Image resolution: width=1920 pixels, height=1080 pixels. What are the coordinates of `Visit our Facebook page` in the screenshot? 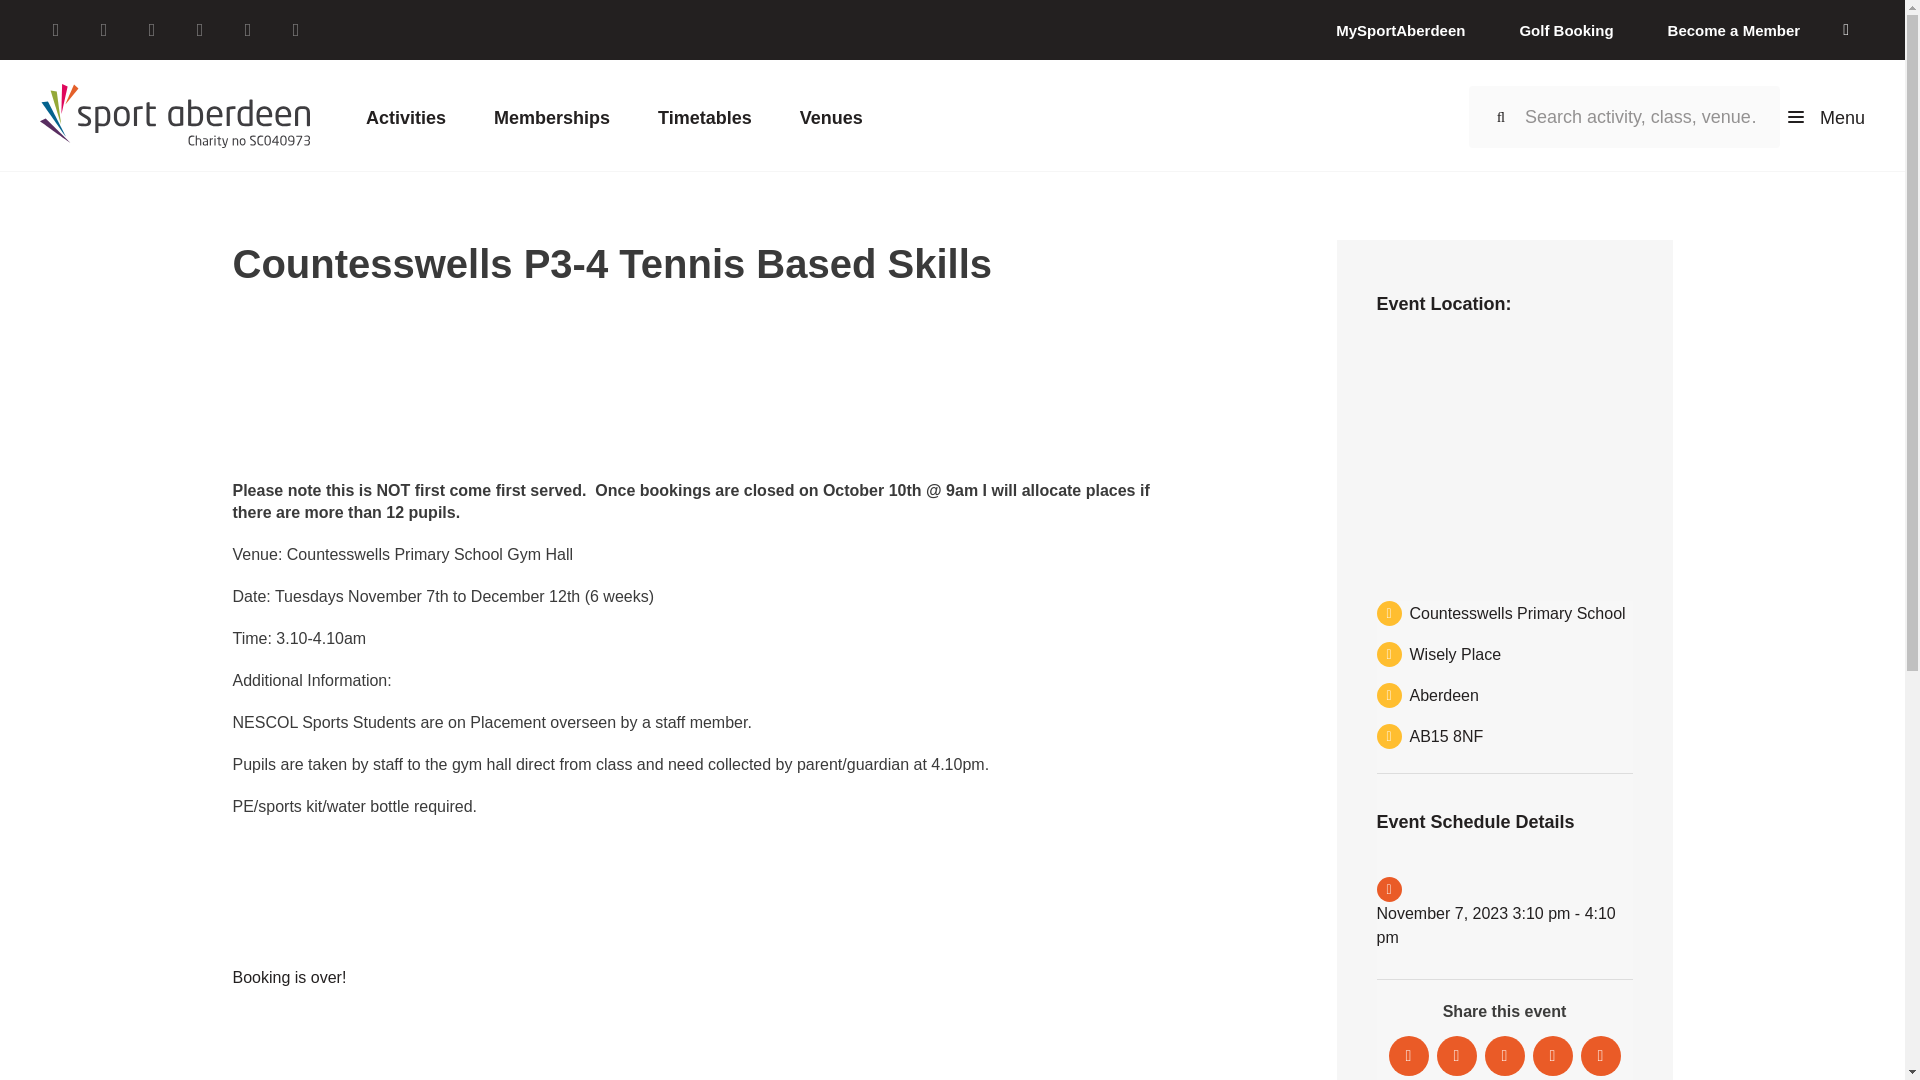 It's located at (56, 30).